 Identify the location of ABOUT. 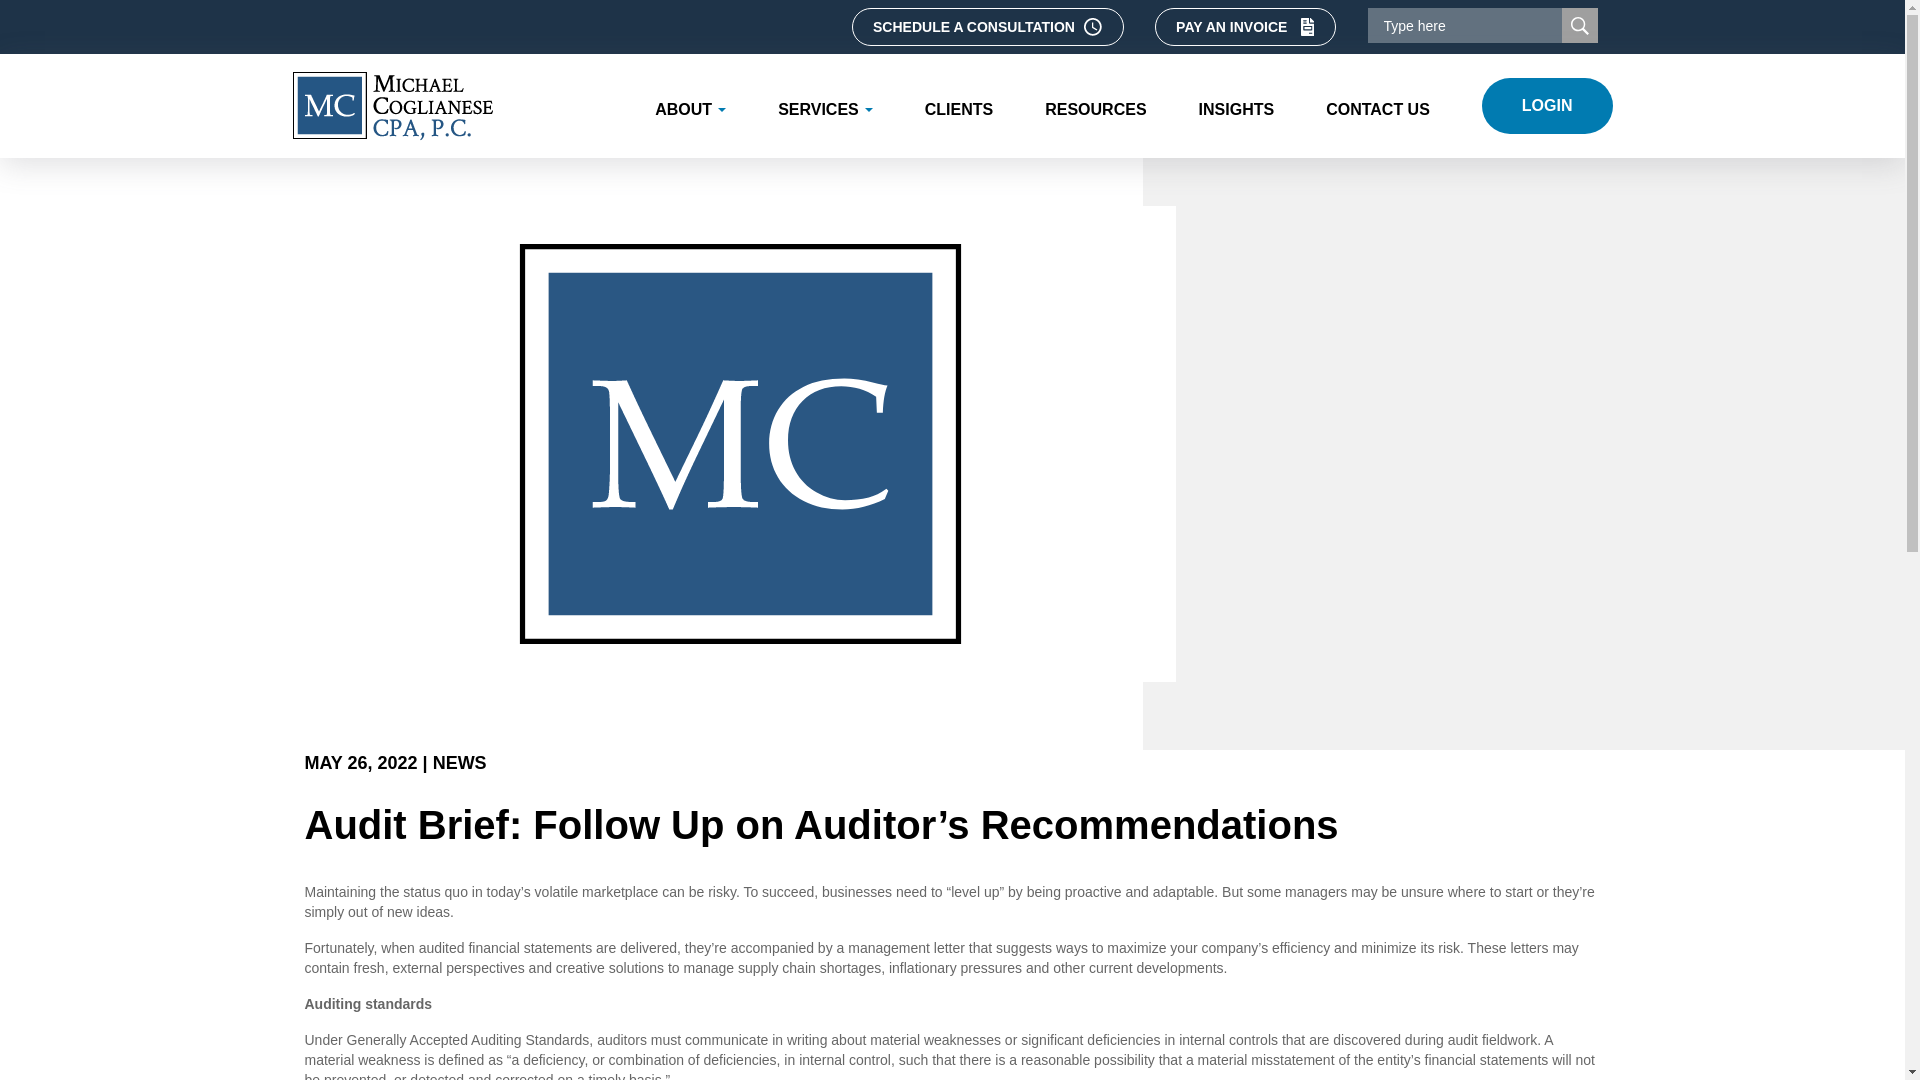
(690, 106).